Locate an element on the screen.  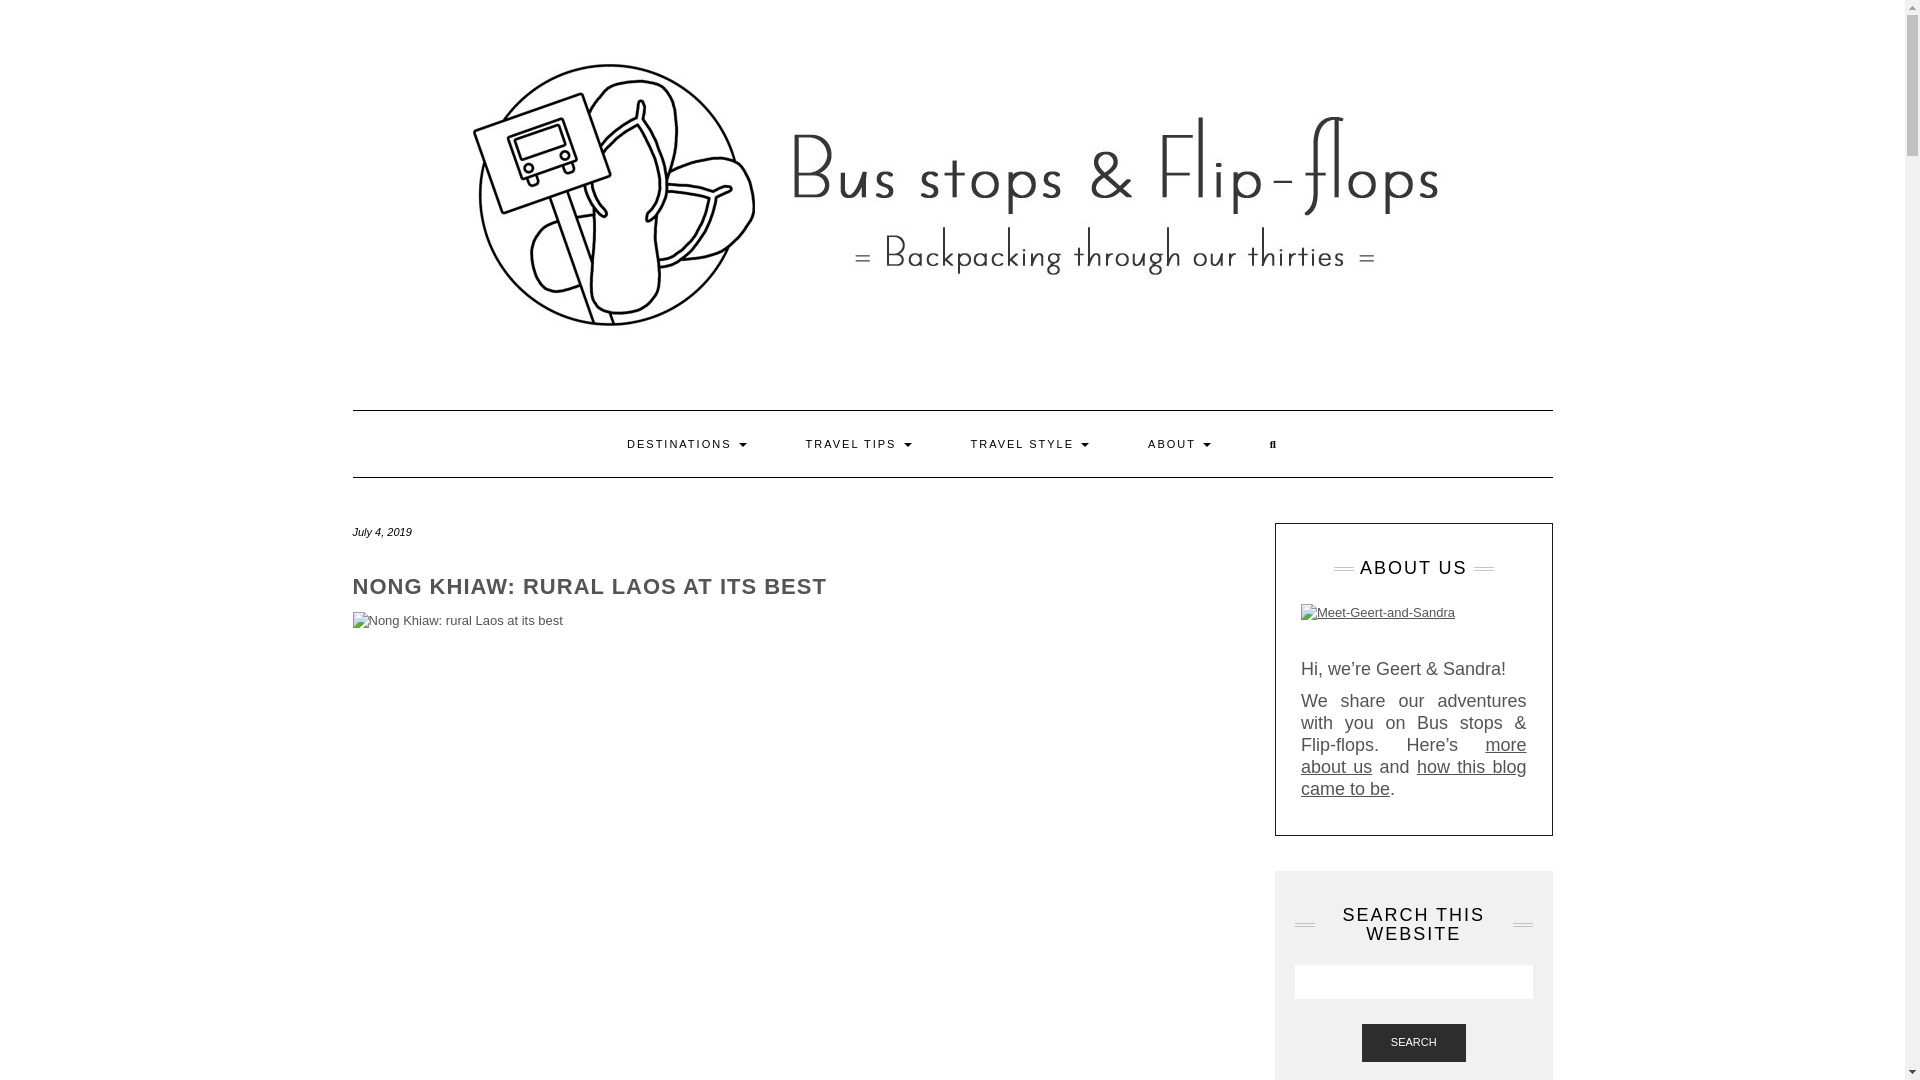
ABOUT is located at coordinates (1180, 444).